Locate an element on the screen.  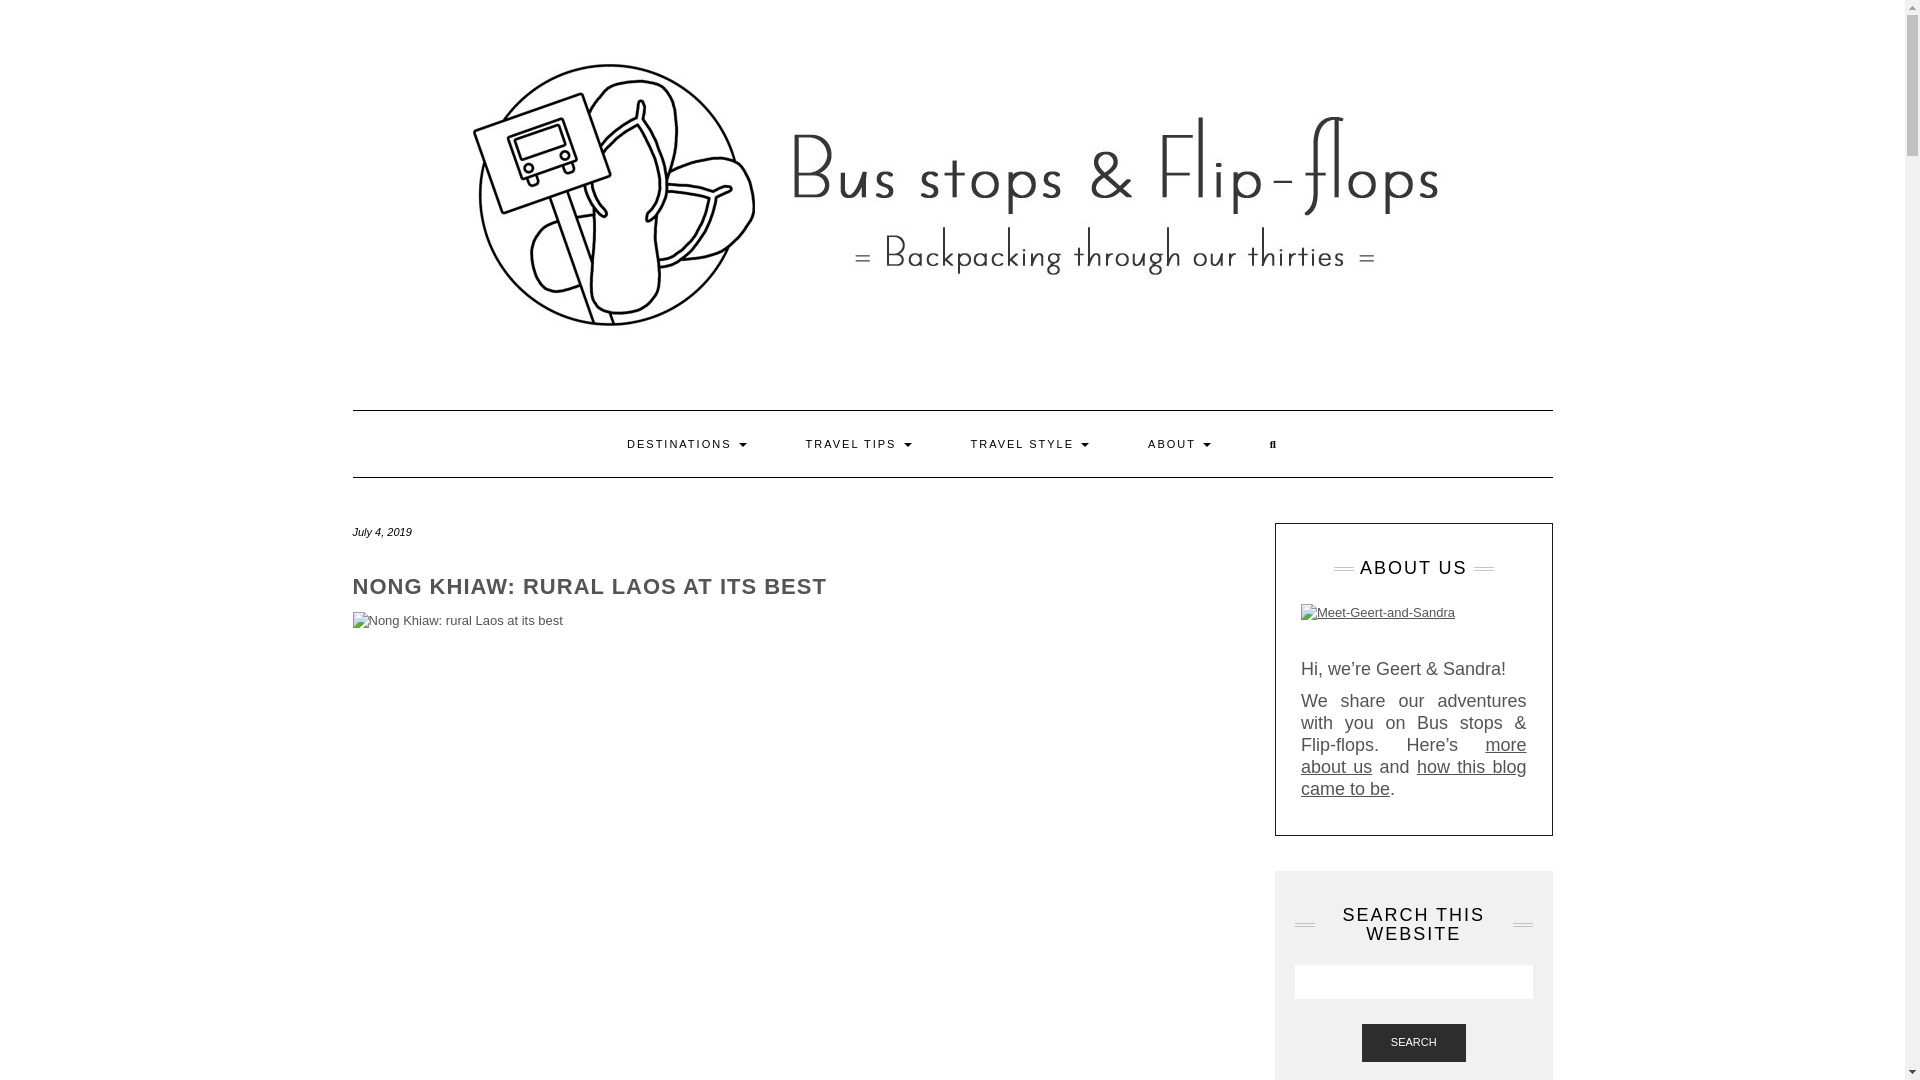
ABOUT is located at coordinates (1180, 444).